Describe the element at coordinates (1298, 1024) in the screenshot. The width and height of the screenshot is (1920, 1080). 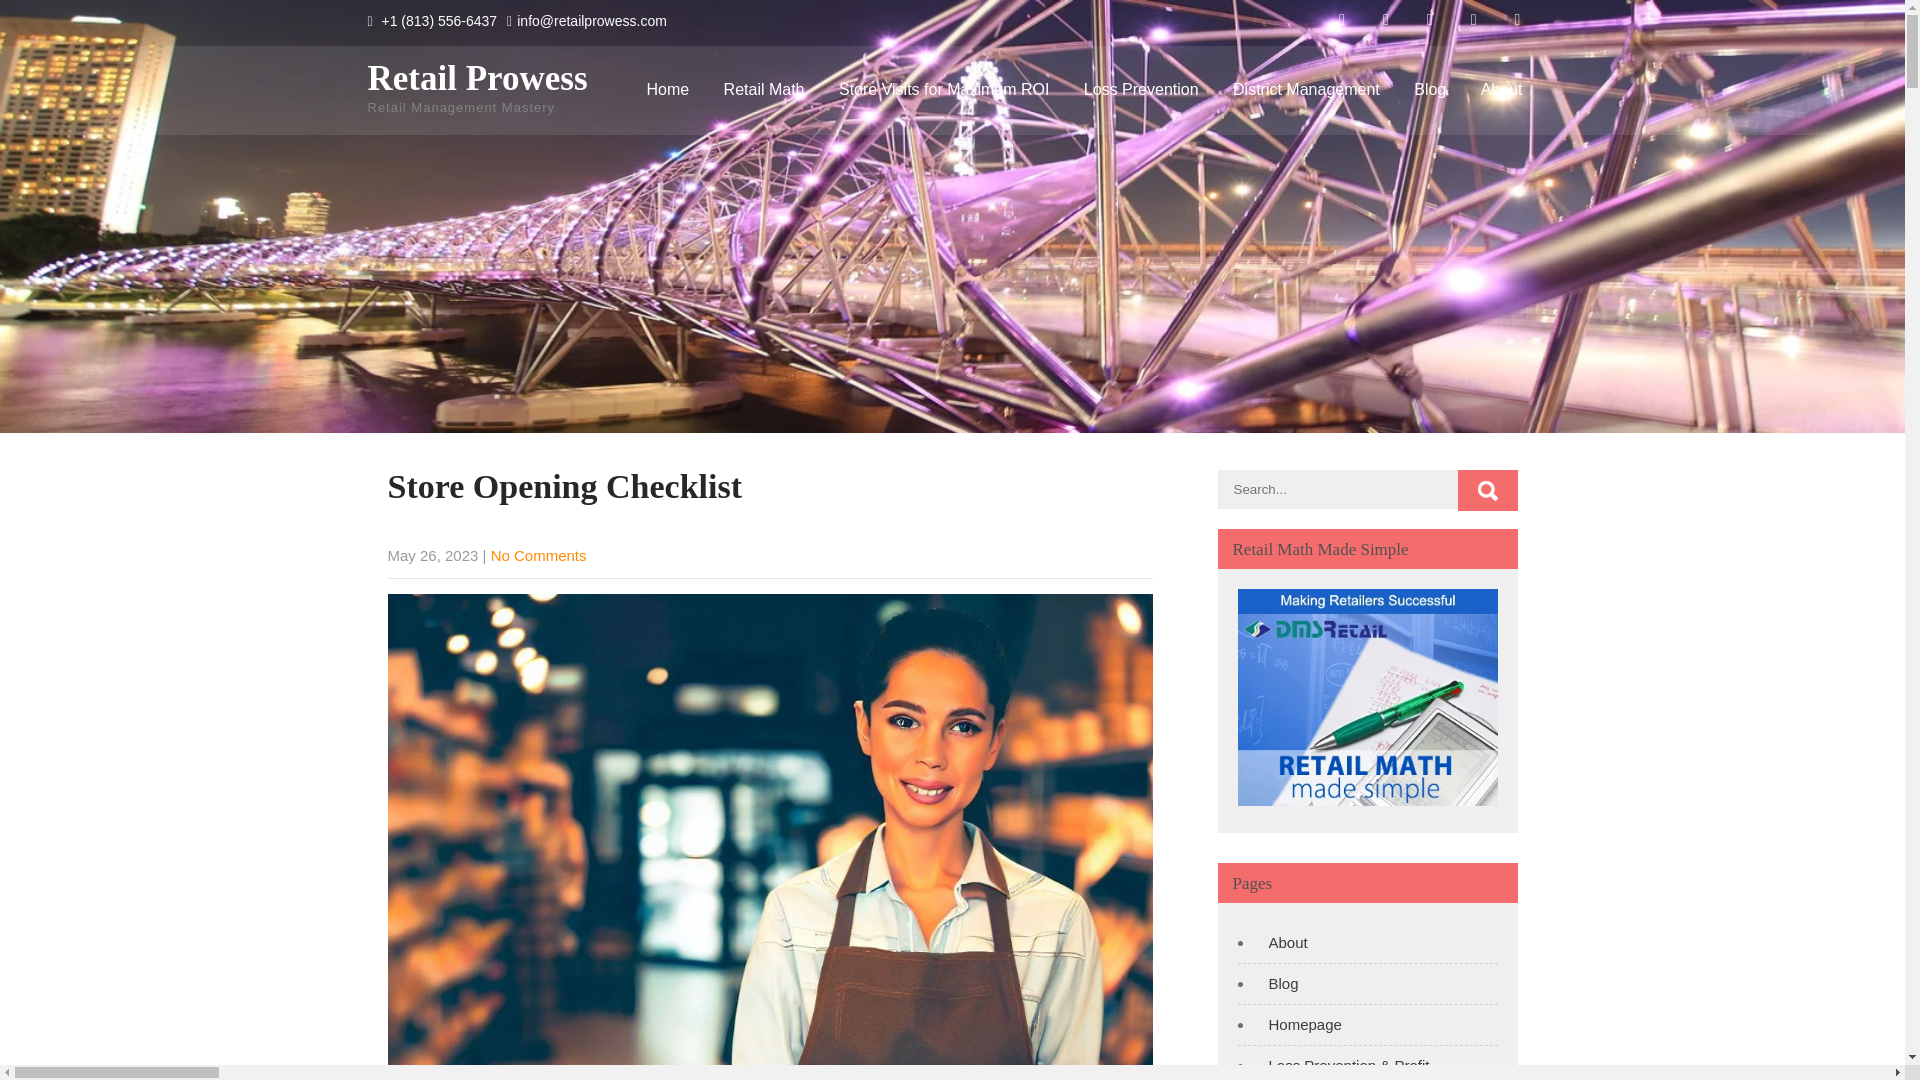
I see `Homepage` at that location.